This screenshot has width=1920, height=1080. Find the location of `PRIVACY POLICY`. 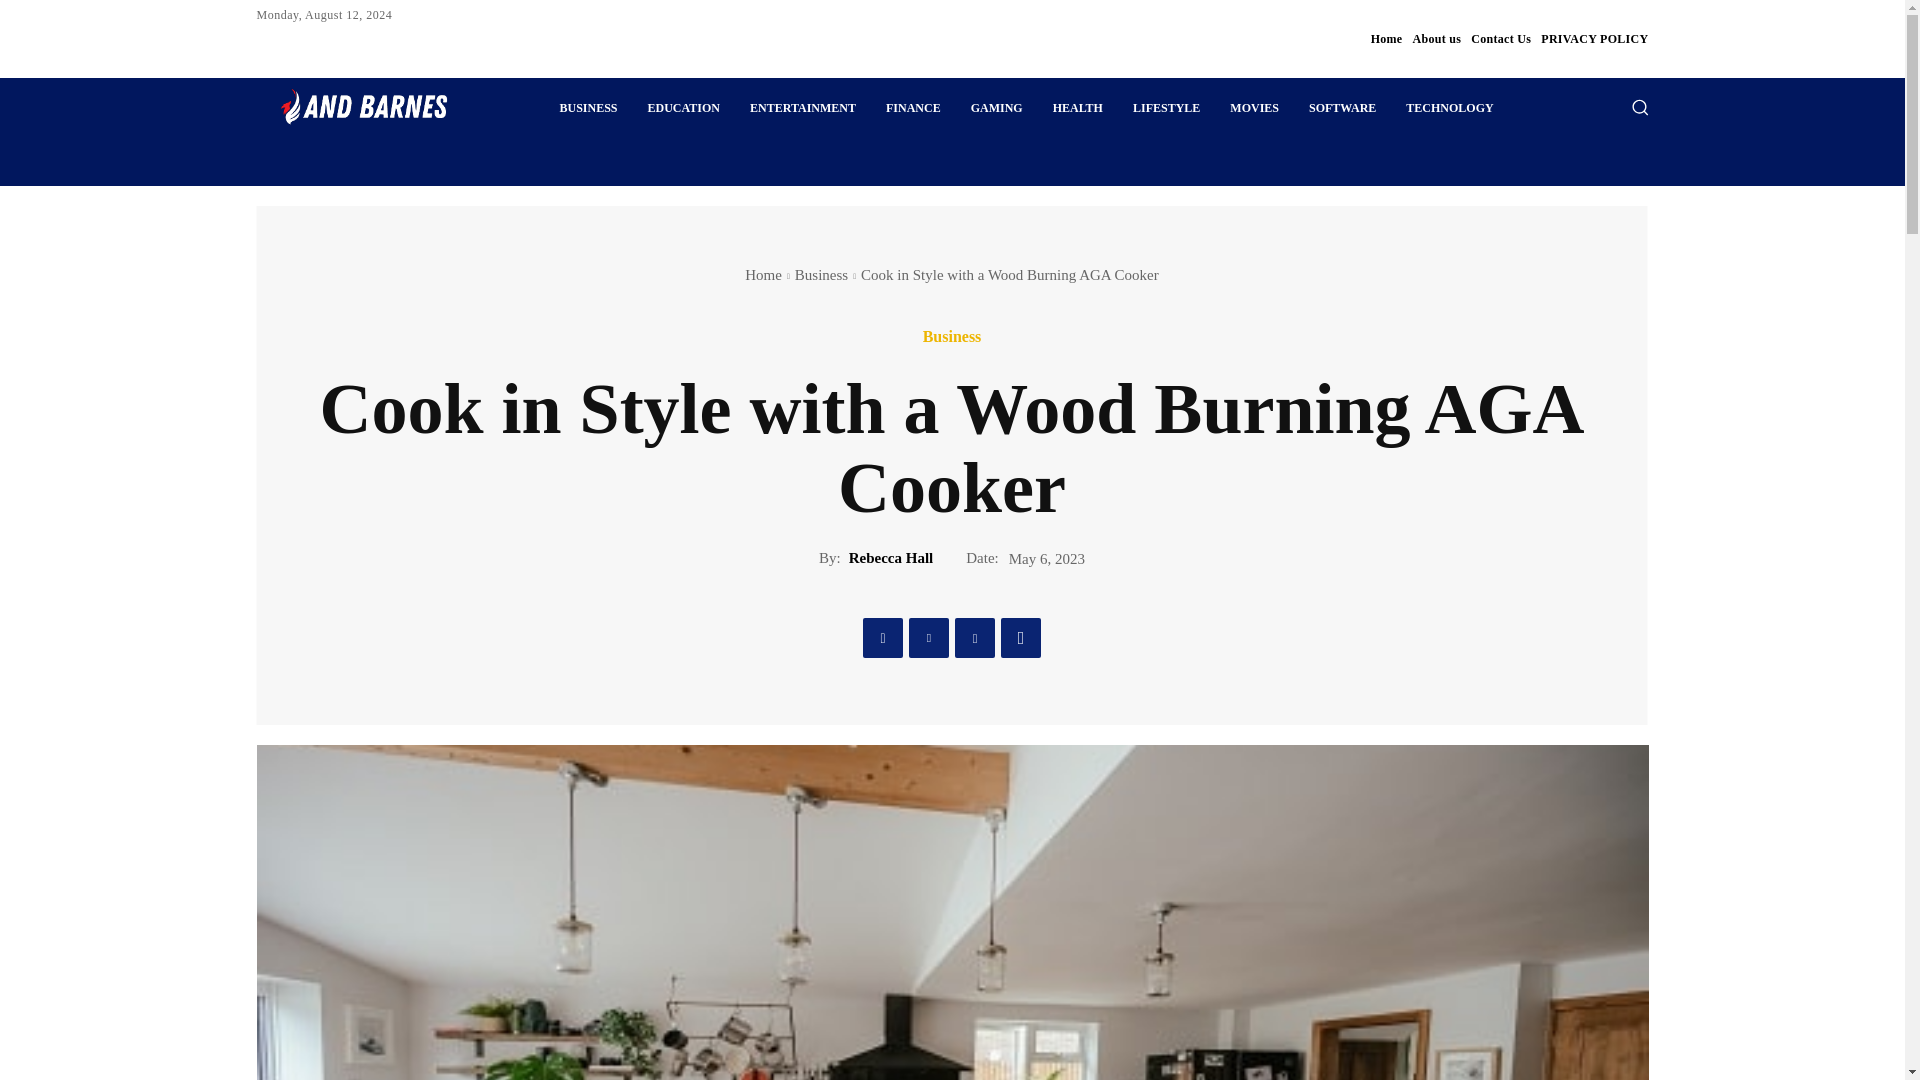

PRIVACY POLICY is located at coordinates (1594, 38).